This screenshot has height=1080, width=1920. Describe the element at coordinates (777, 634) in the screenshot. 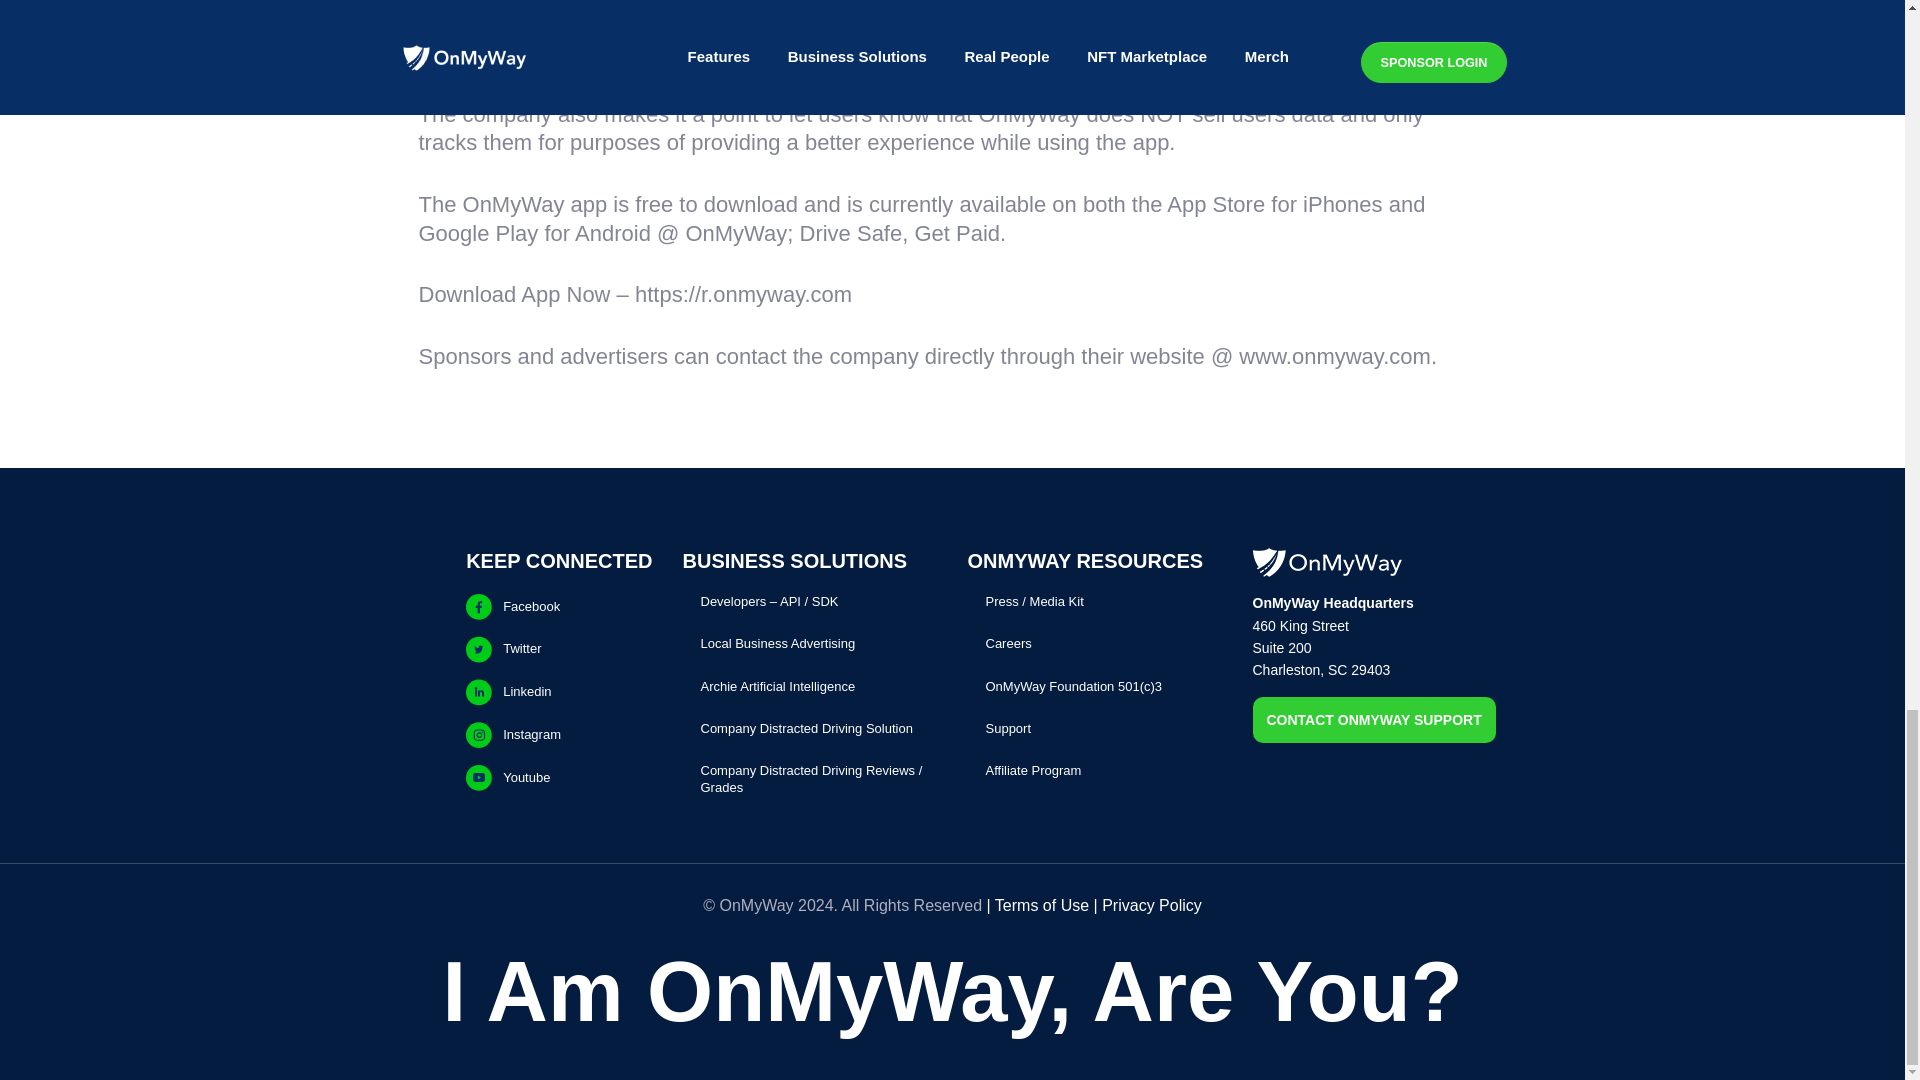

I see `Local Business Advertising` at that location.